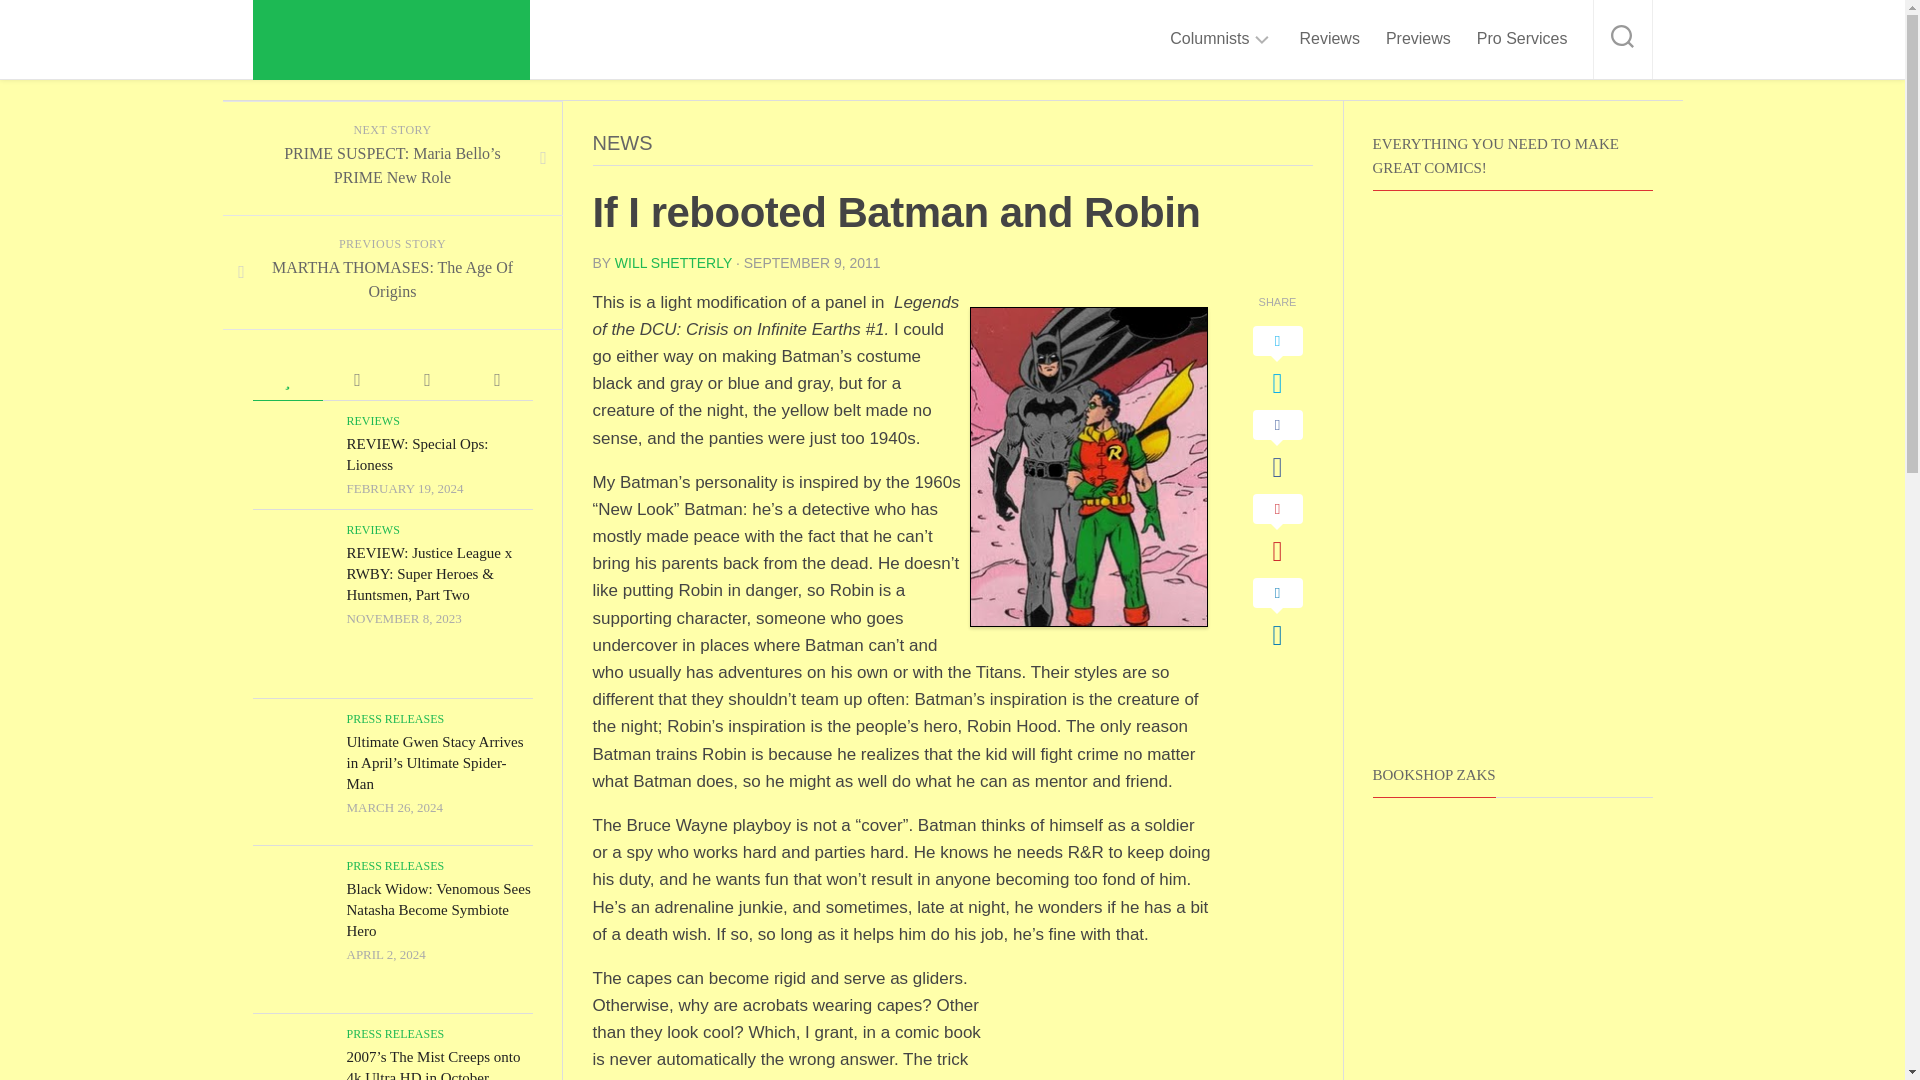 The image size is (1920, 1080). I want to click on Recent Comments, so click(356, 380).